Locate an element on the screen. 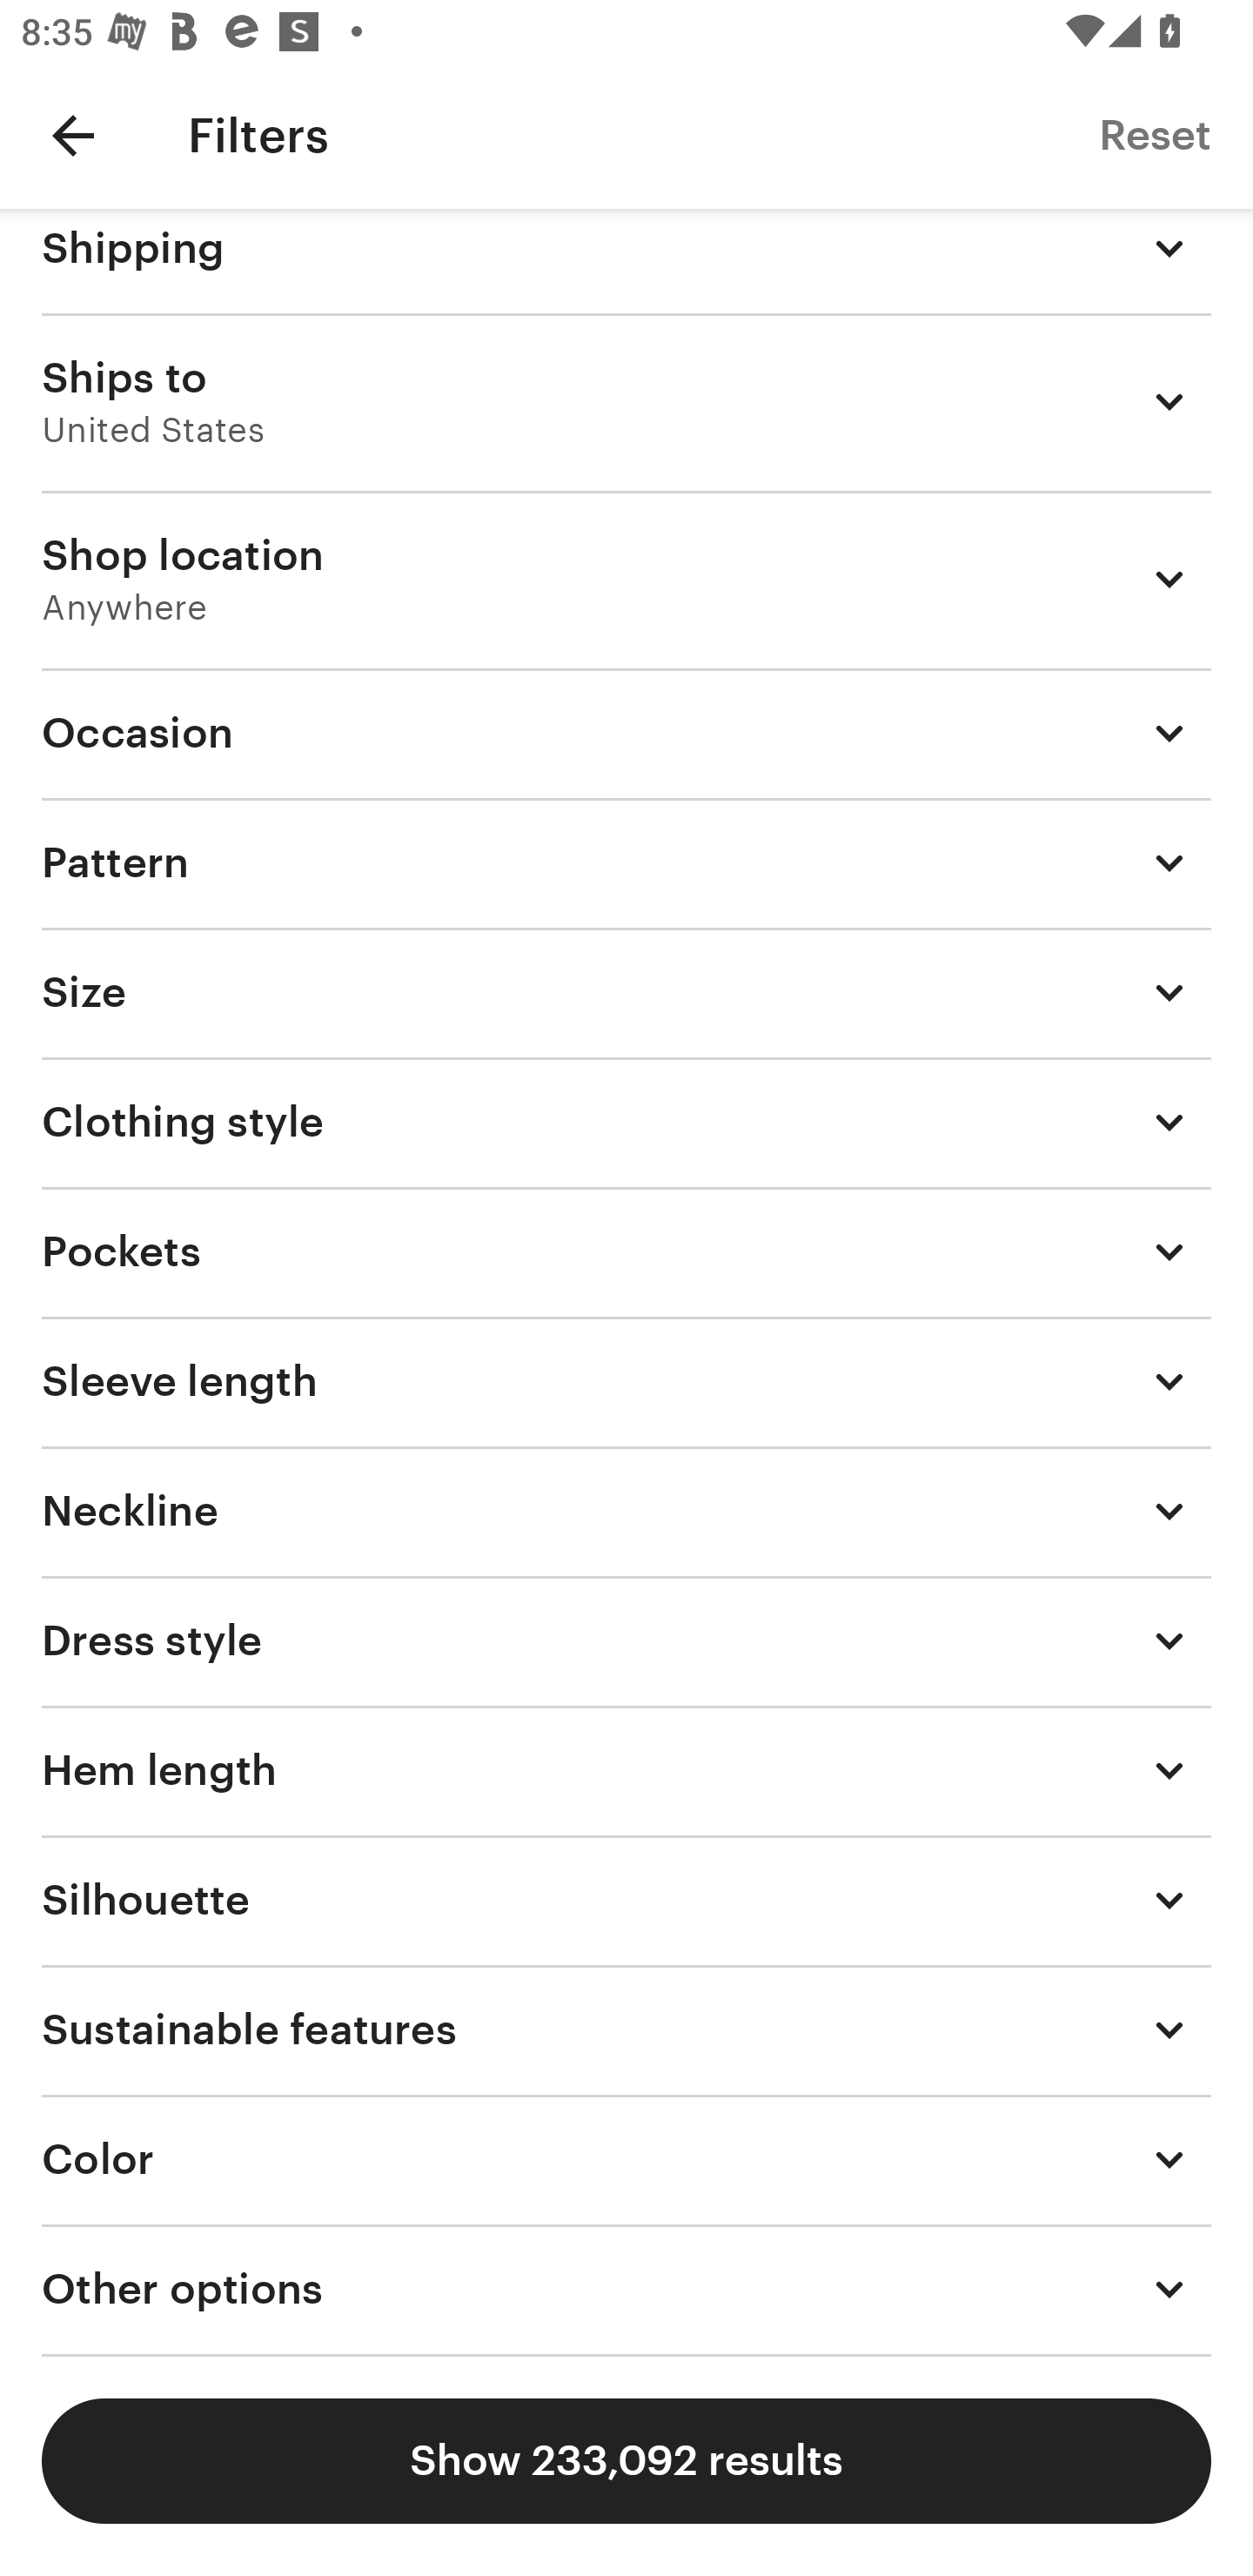 This screenshot has width=1253, height=2576. Navigate up is located at coordinates (73, 135).